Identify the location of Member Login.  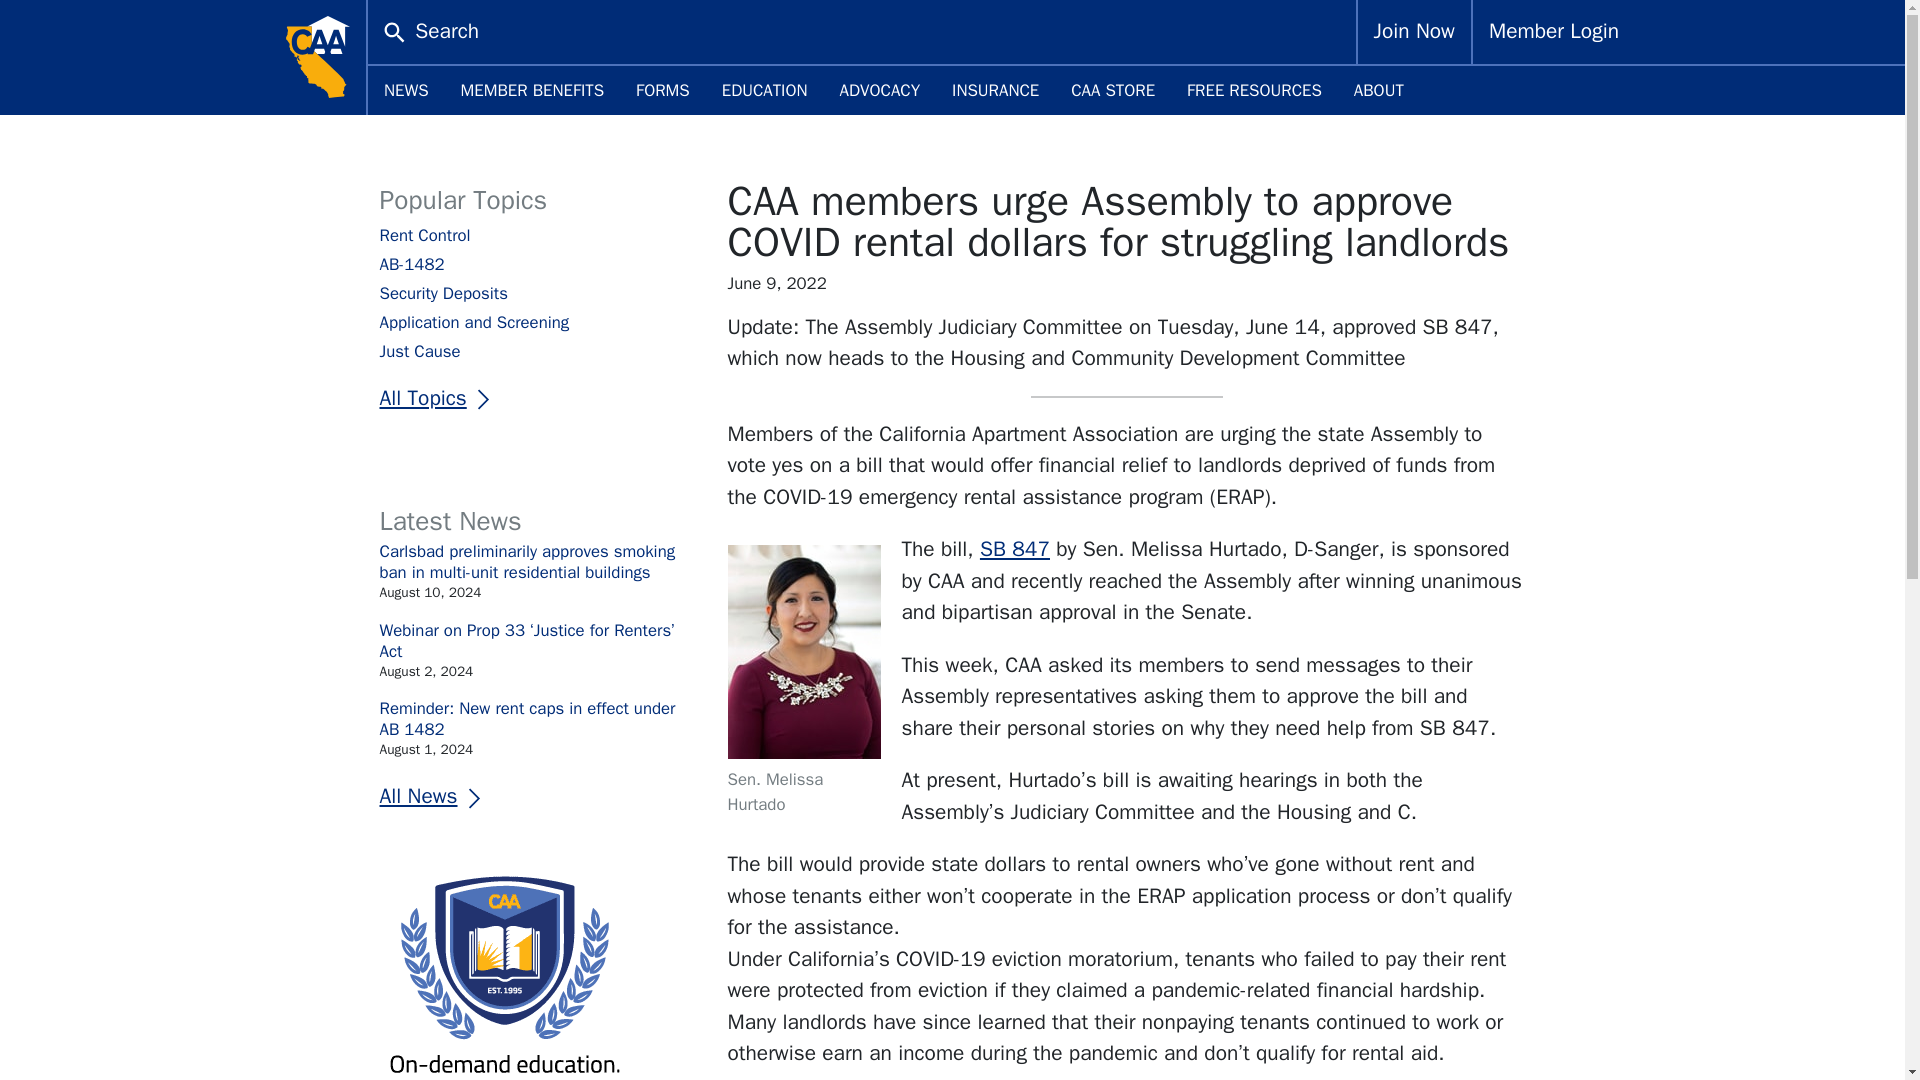
(1554, 32).